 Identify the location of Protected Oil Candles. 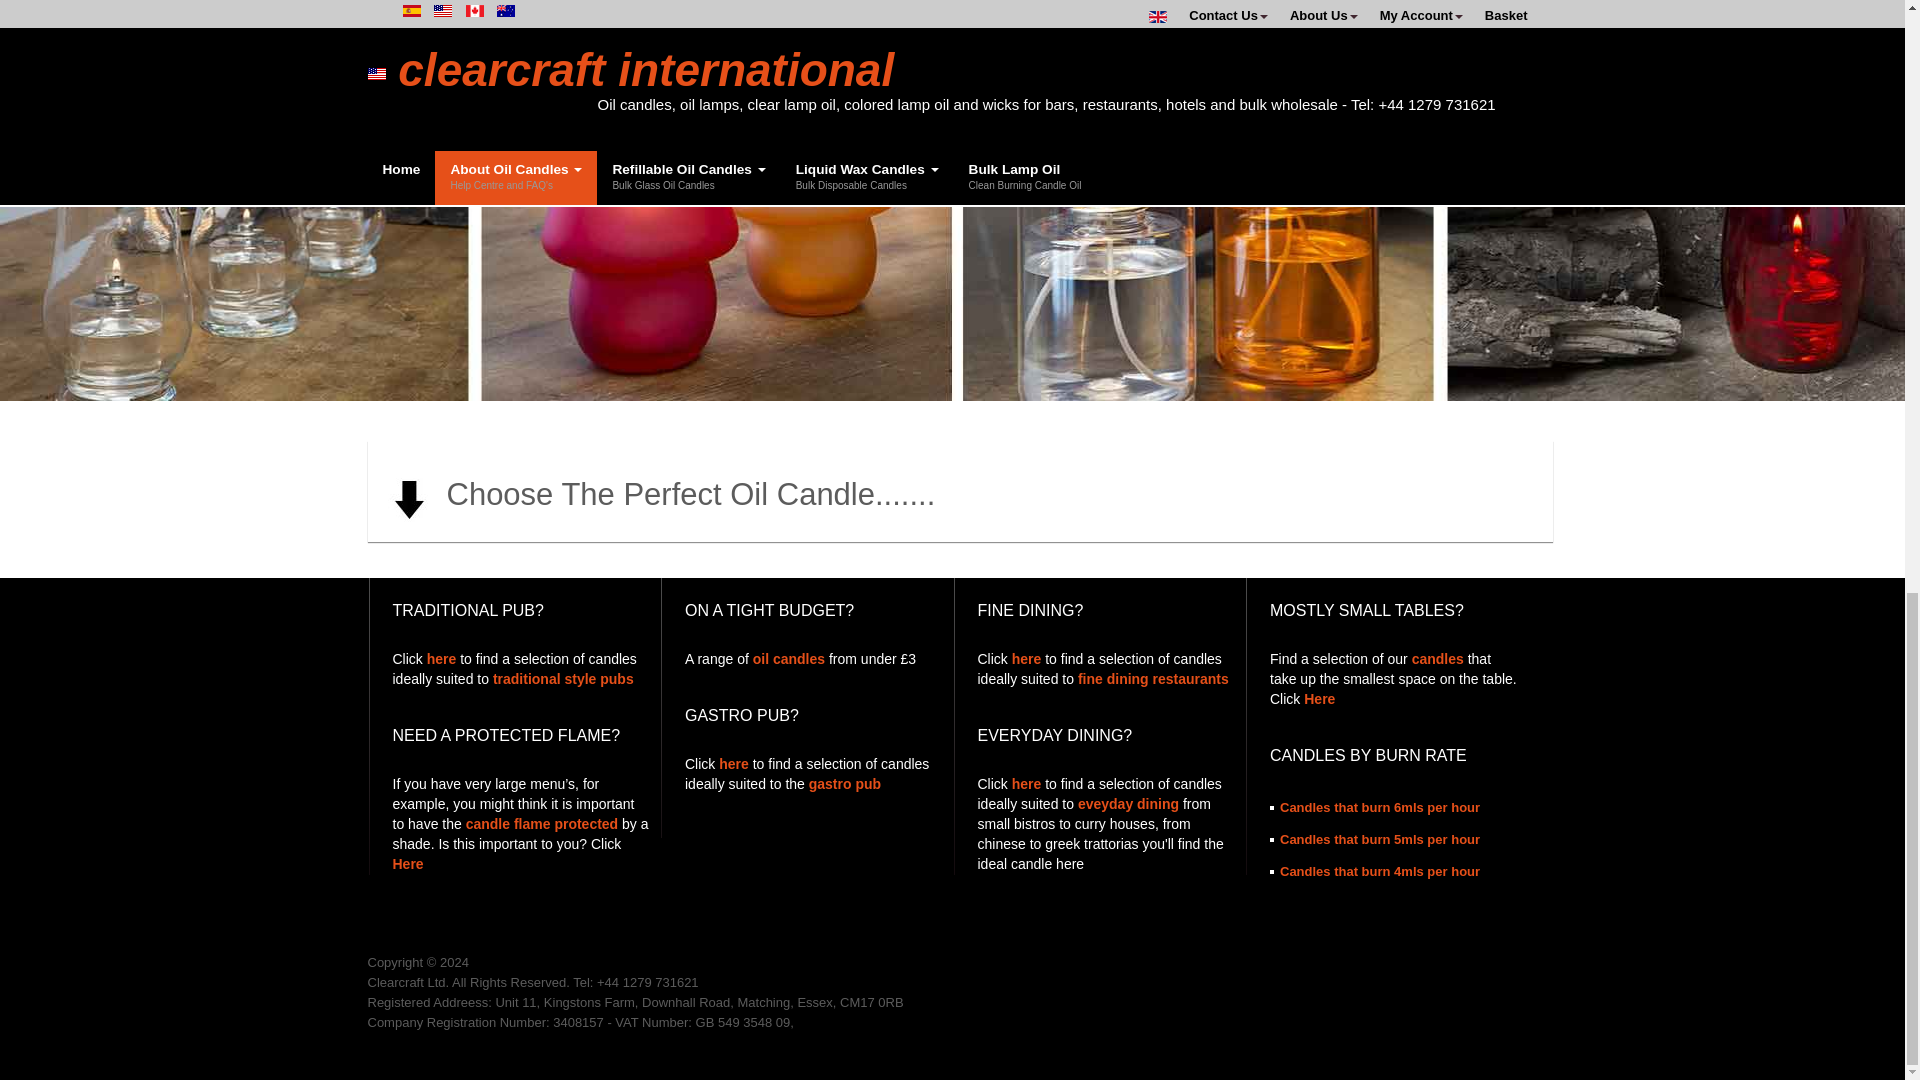
(542, 824).